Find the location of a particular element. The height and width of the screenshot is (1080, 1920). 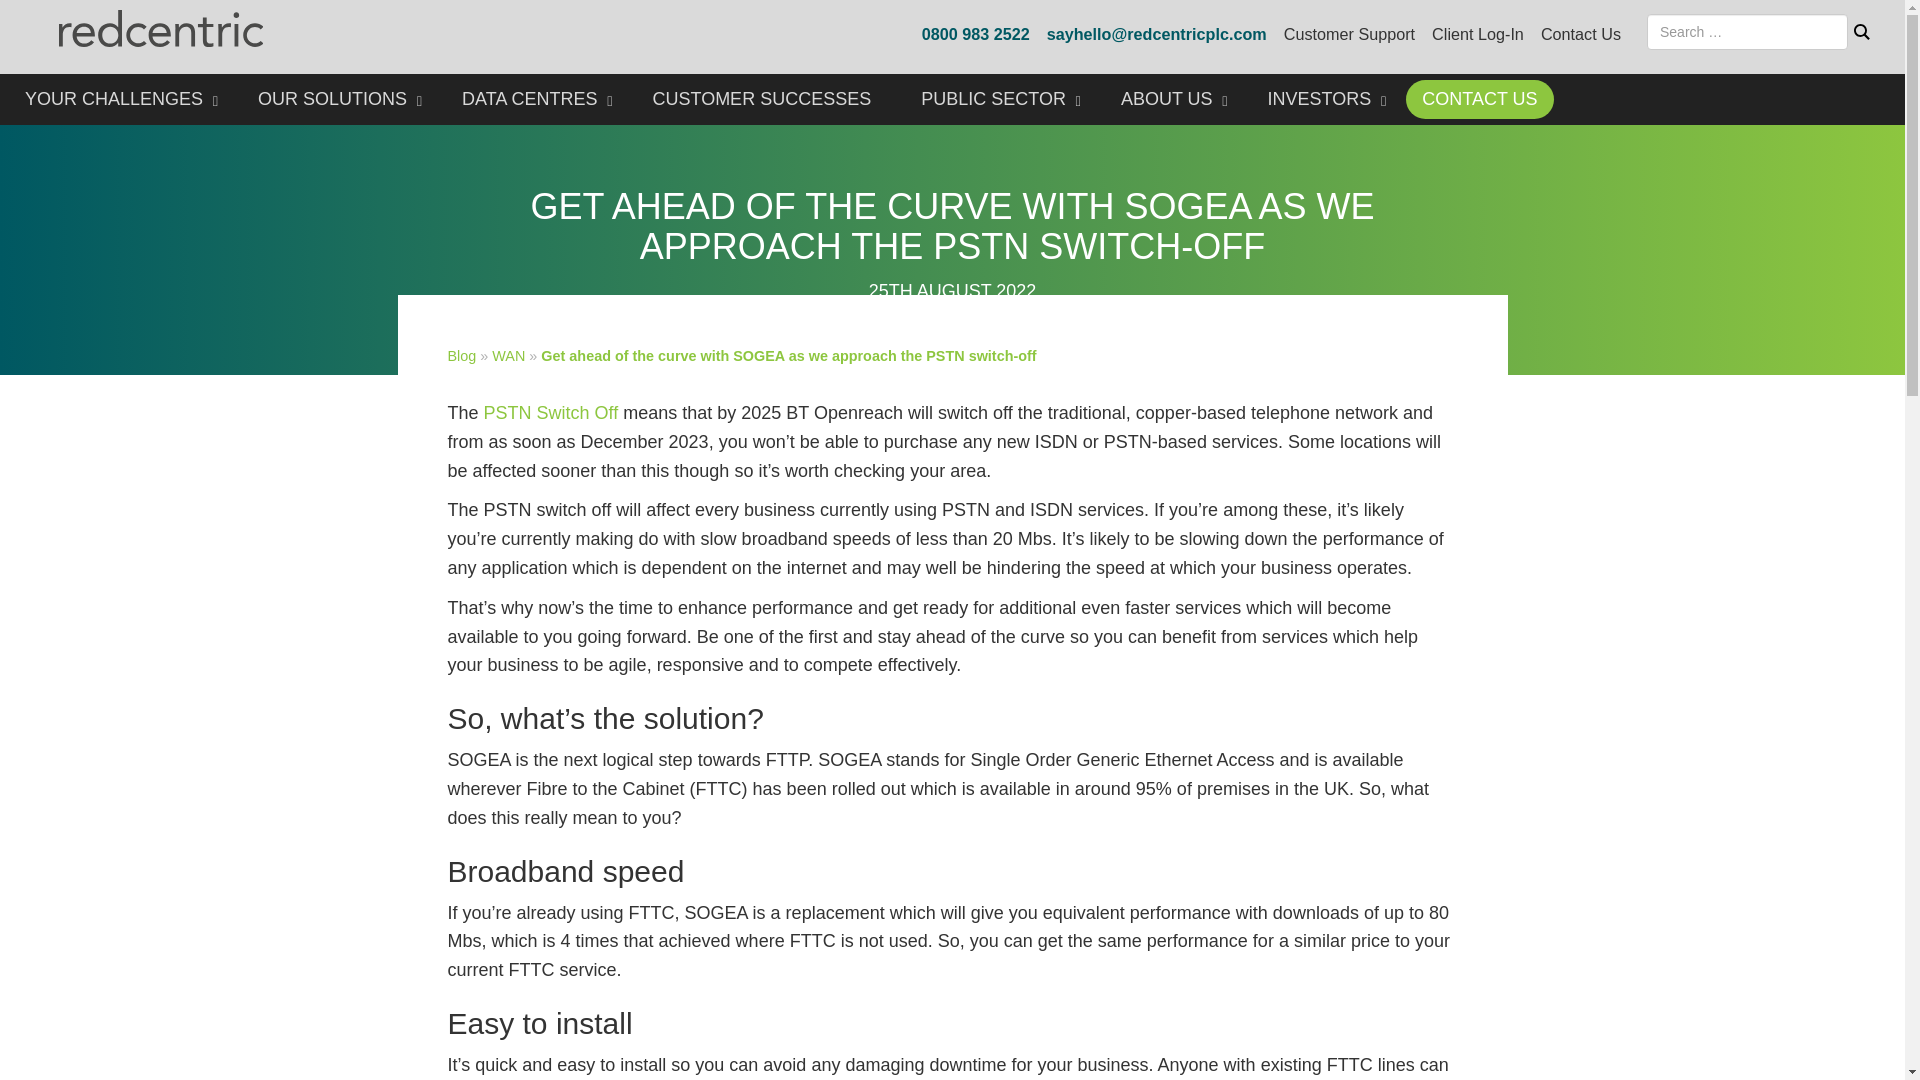

0800 983 2522 is located at coordinates (975, 34).